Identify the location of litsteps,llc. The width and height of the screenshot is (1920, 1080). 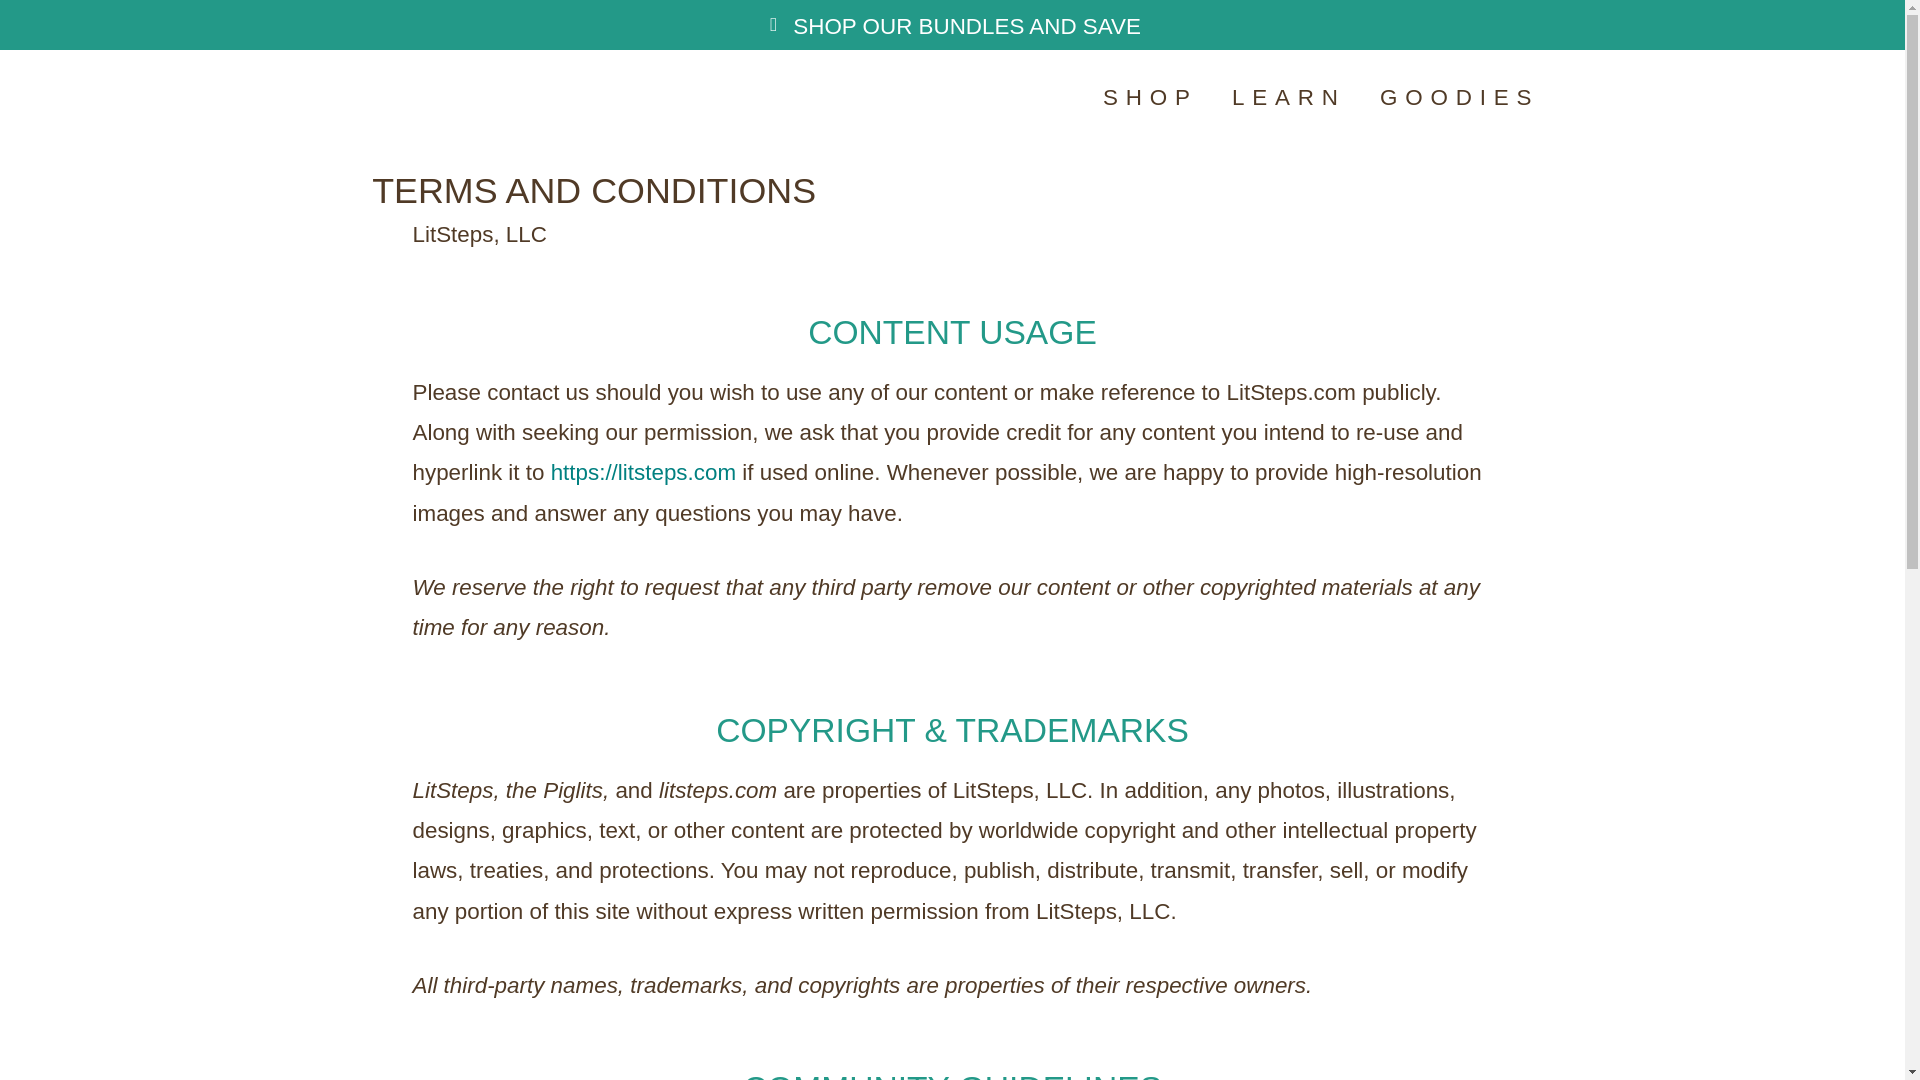
(643, 472).